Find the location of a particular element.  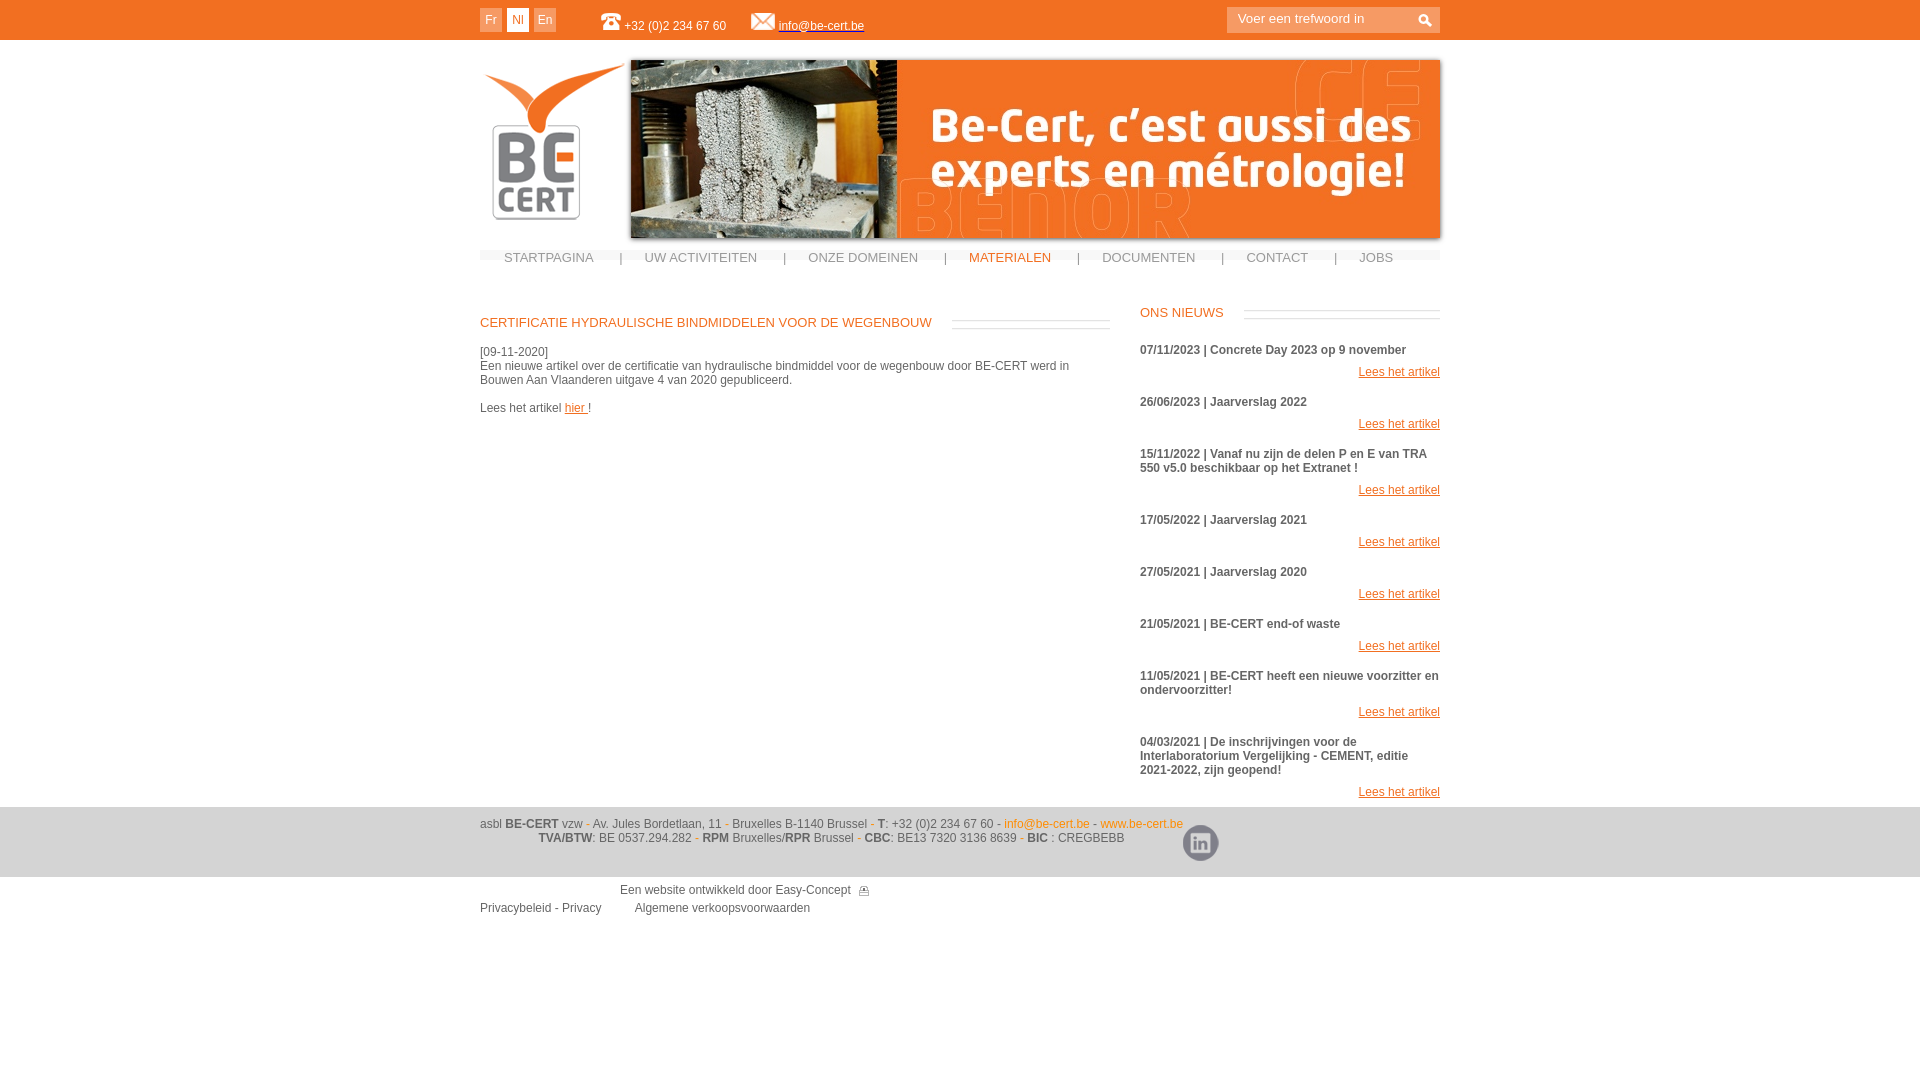

hier is located at coordinates (576, 408).